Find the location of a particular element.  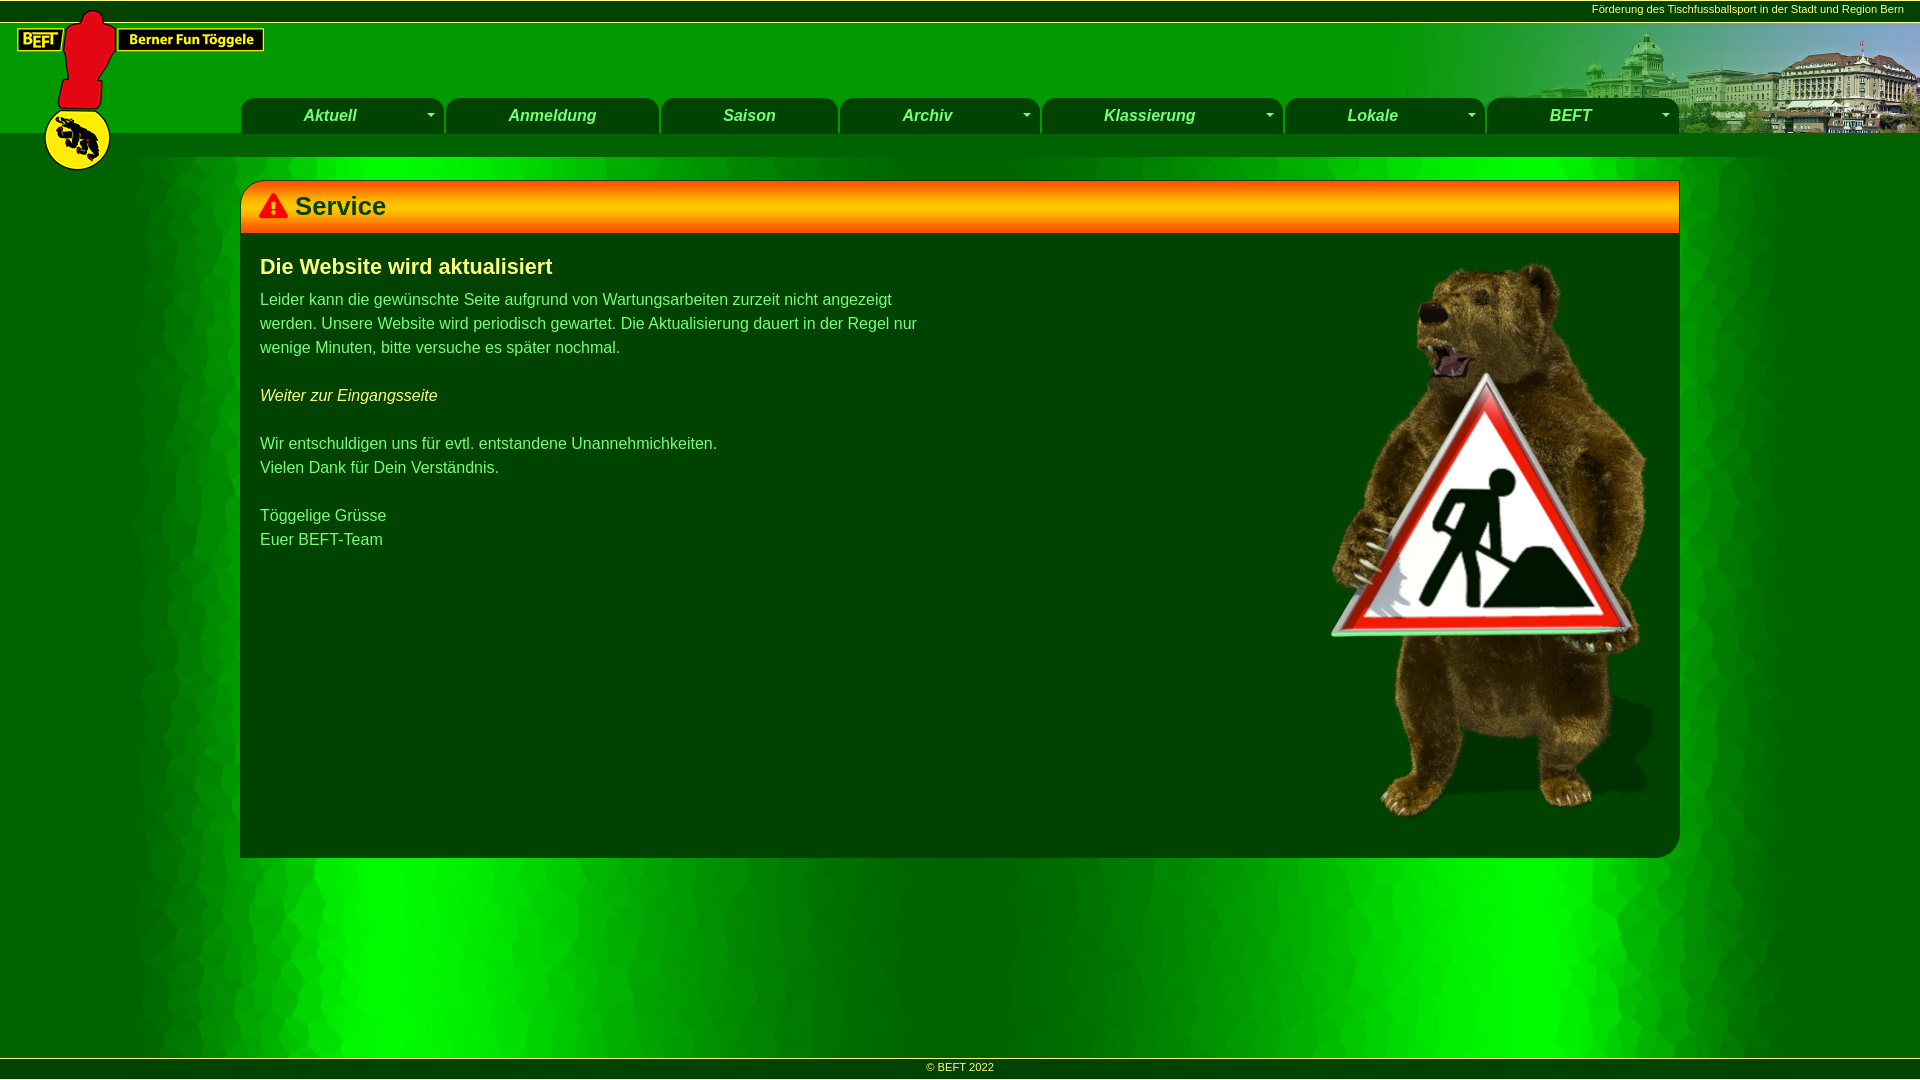

Lokale is located at coordinates (1372, 116).